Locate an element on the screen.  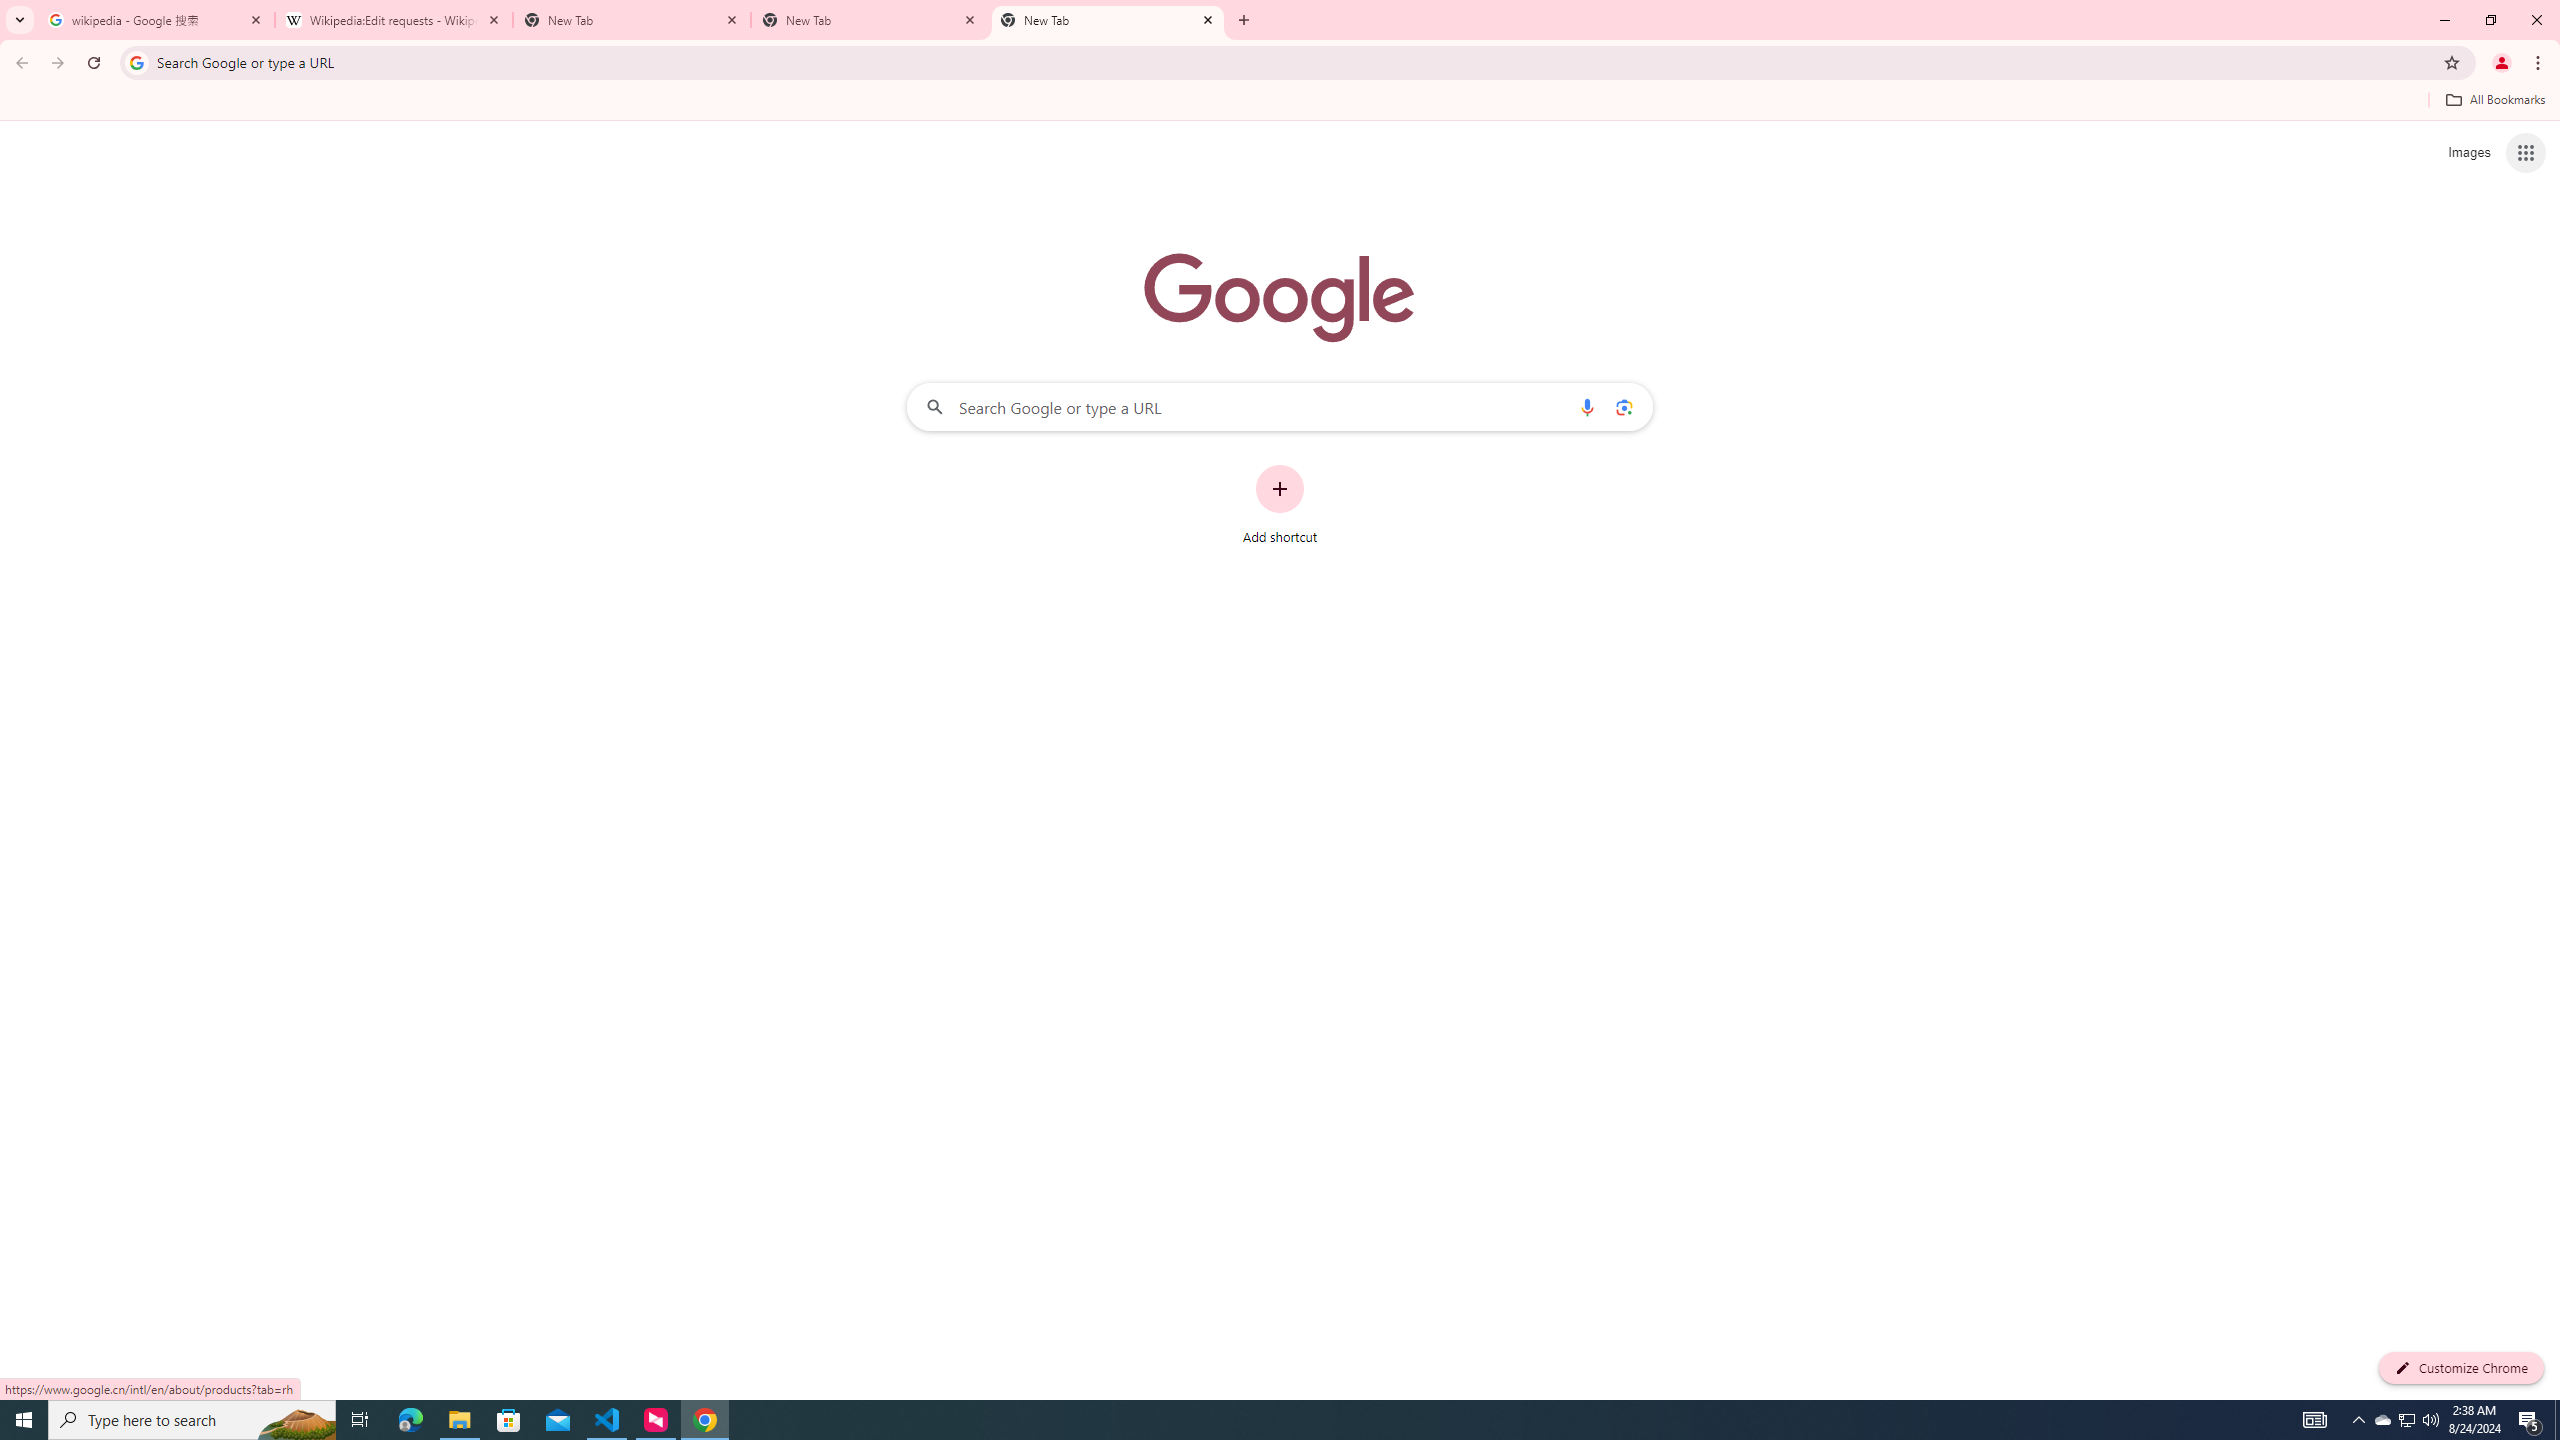
Bookmarks is located at coordinates (1280, 102).